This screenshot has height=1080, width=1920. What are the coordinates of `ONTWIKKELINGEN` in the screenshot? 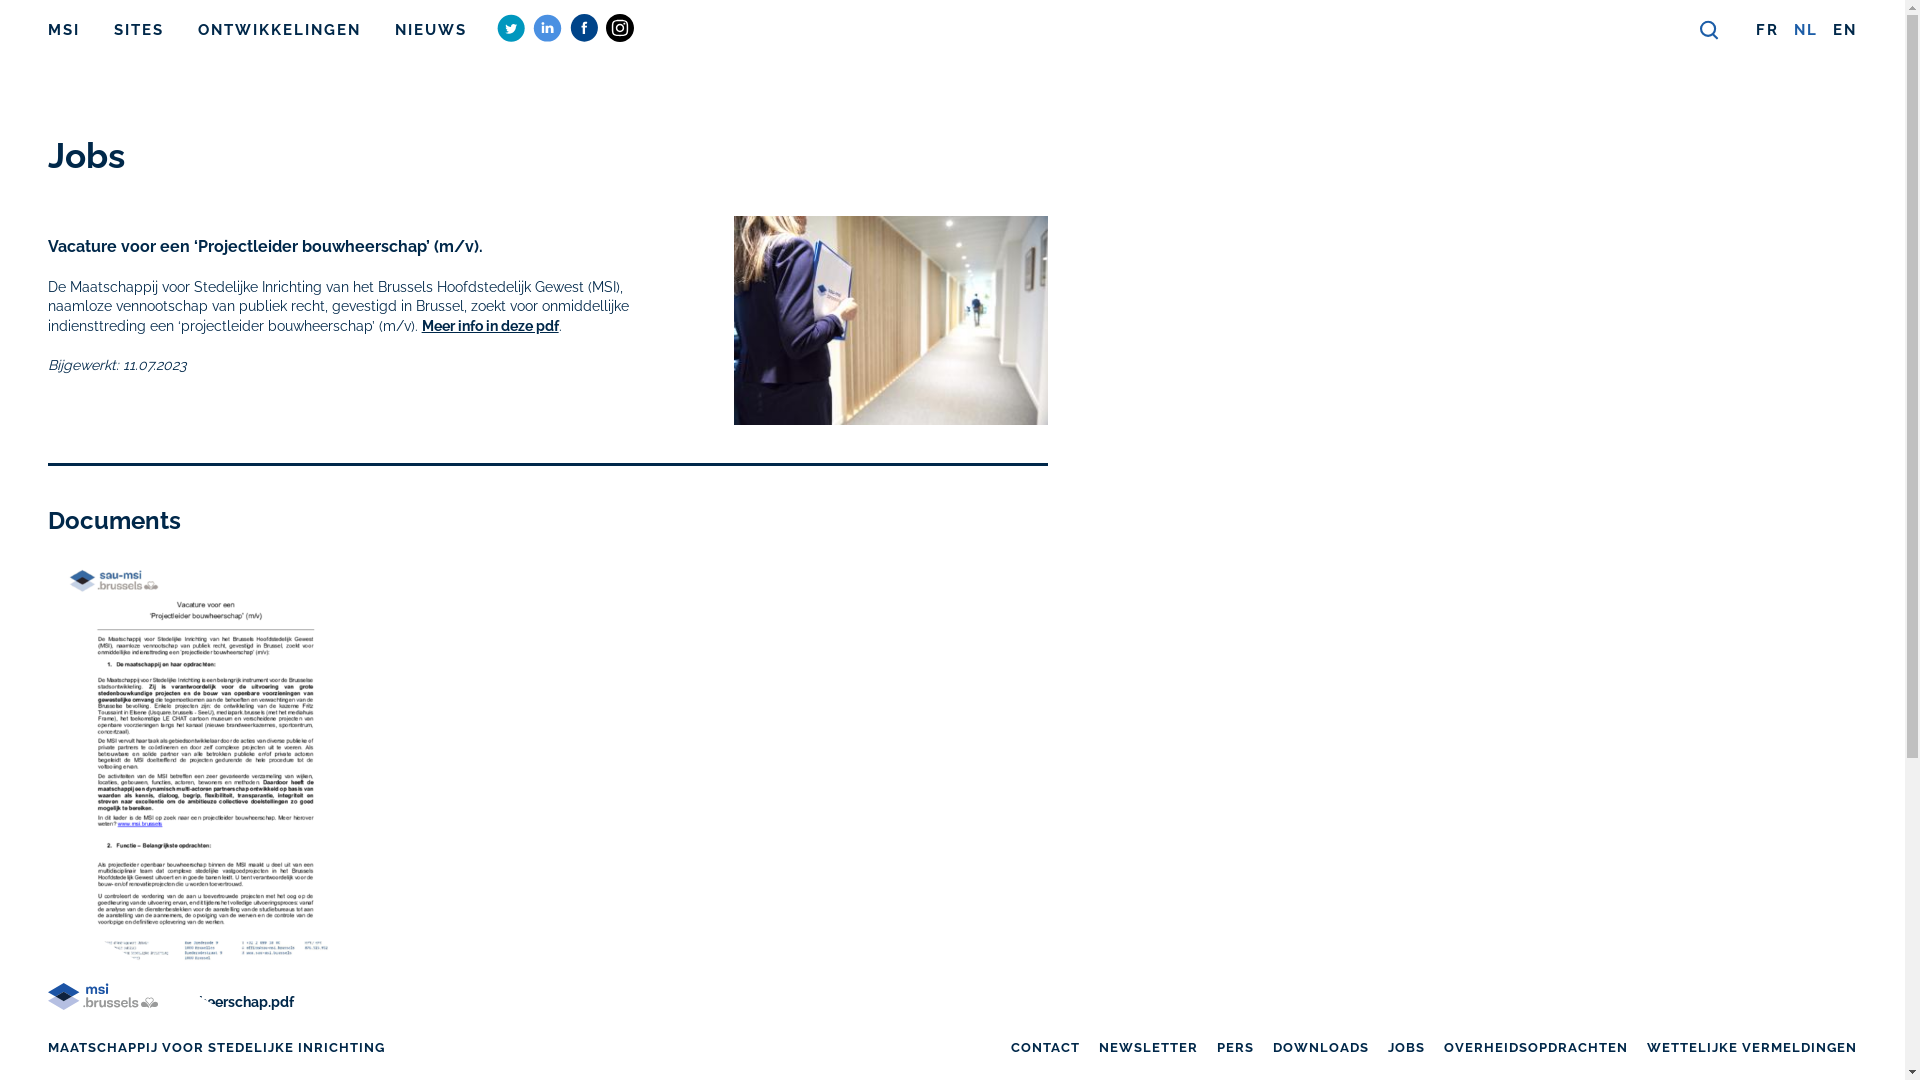 It's located at (280, 30).